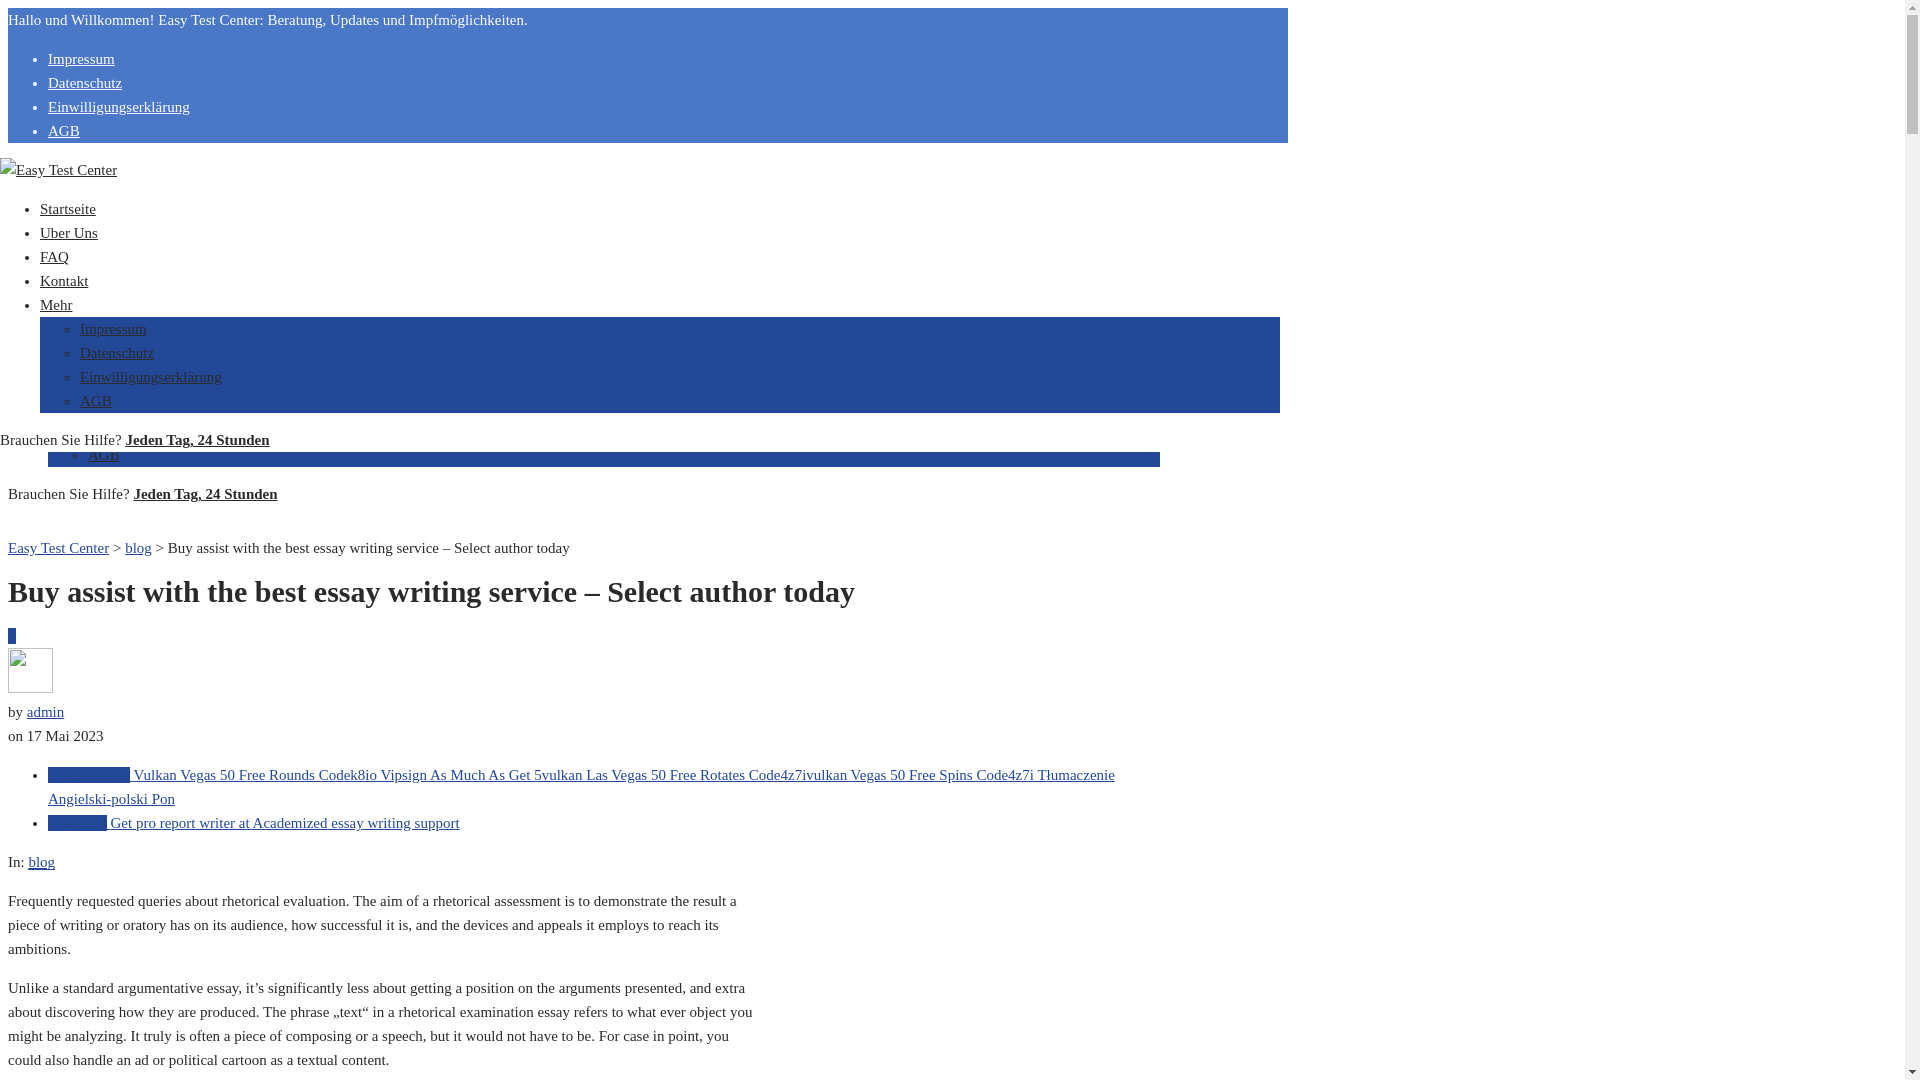  What do you see at coordinates (104, 455) in the screenshot?
I see `AGB` at bounding box center [104, 455].